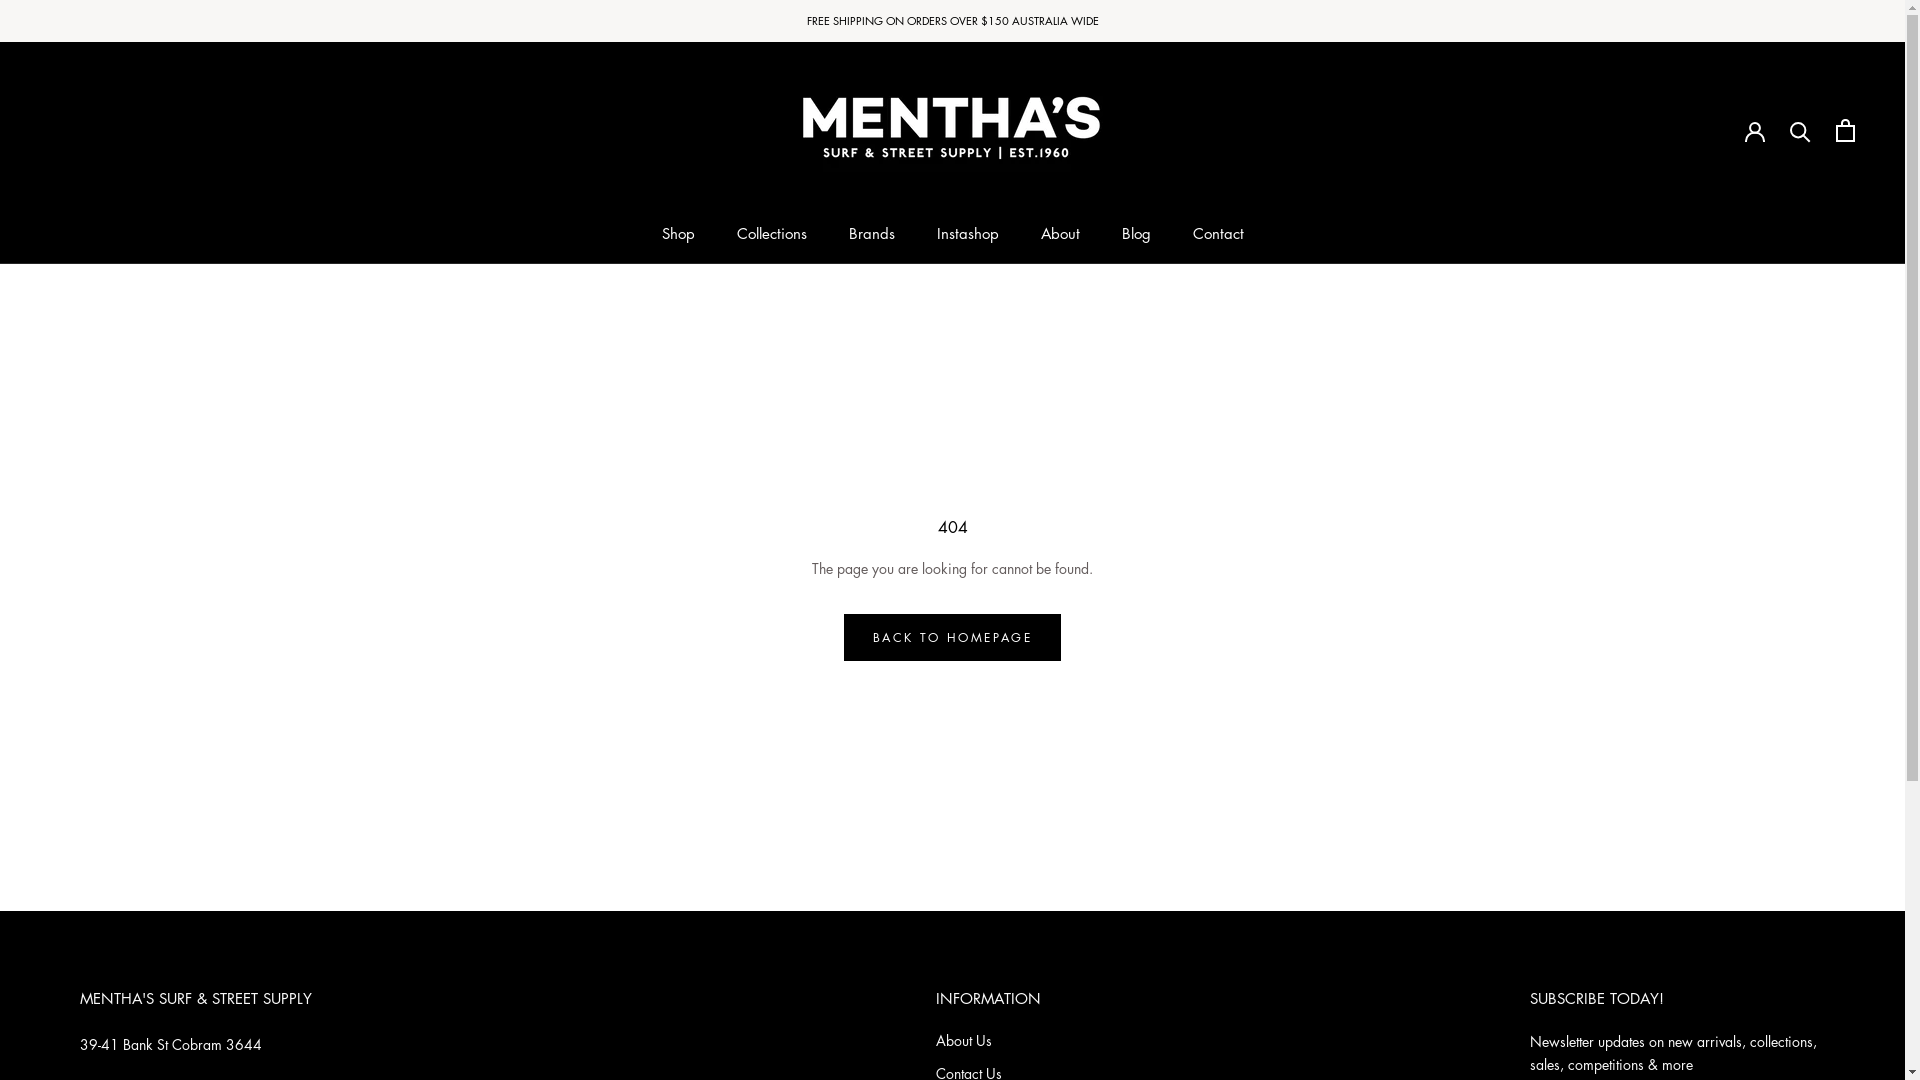 This screenshot has width=1920, height=1080. I want to click on About
About, so click(1060, 233).